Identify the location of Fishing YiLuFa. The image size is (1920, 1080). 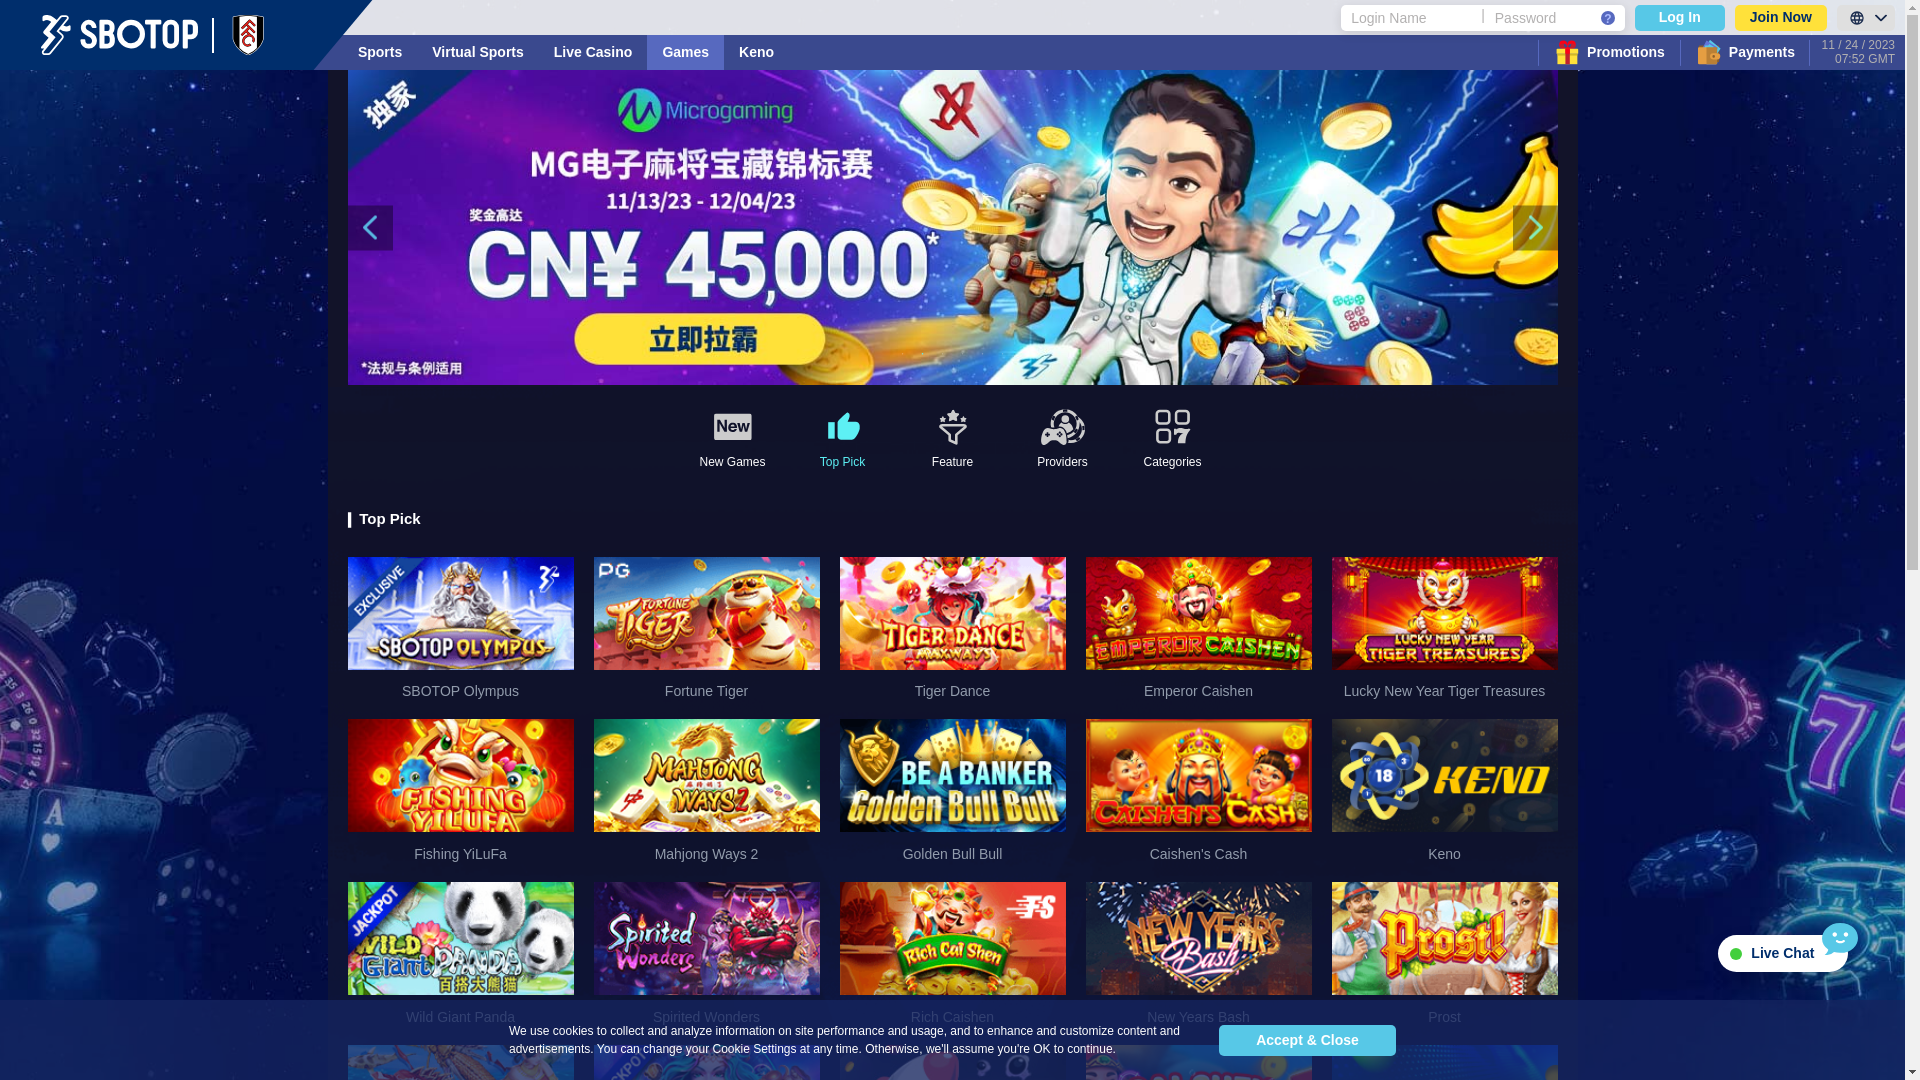
(461, 776).